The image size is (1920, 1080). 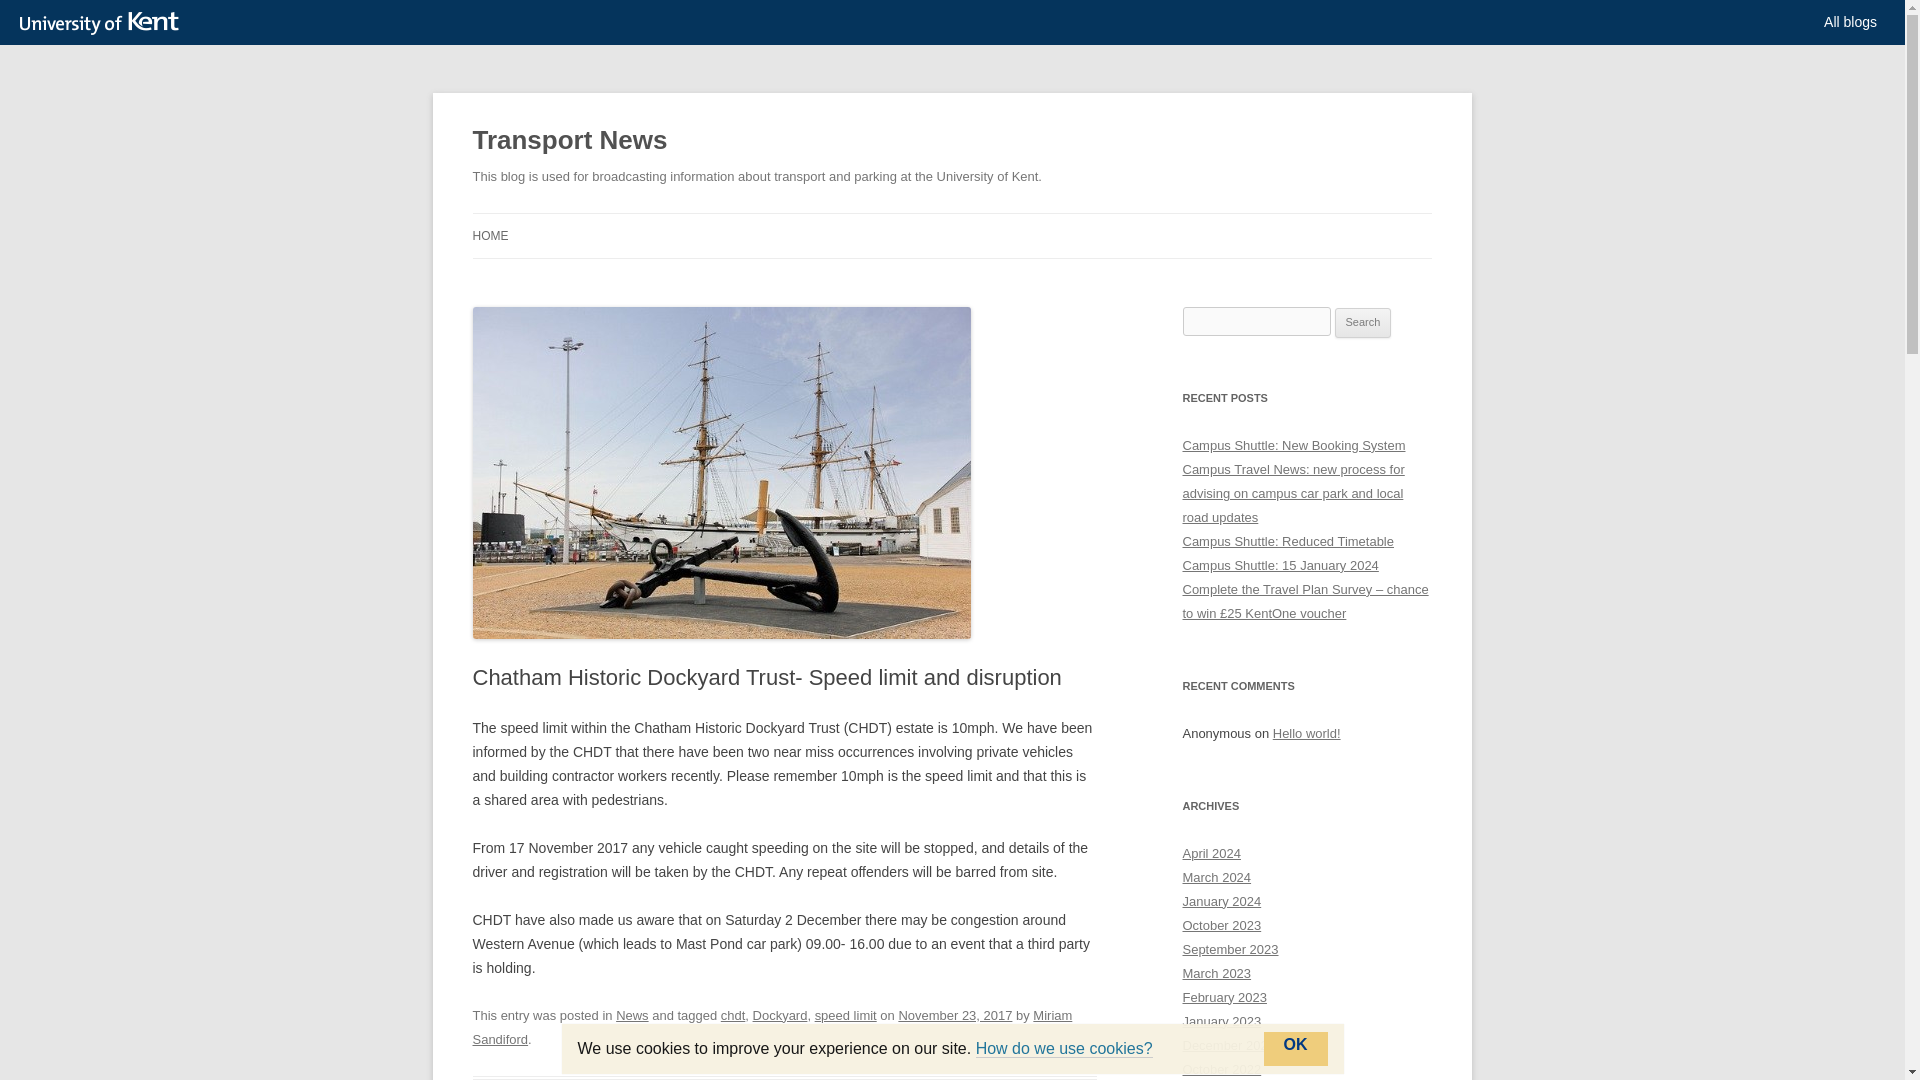 What do you see at coordinates (954, 1014) in the screenshot?
I see `November 23, 2017` at bounding box center [954, 1014].